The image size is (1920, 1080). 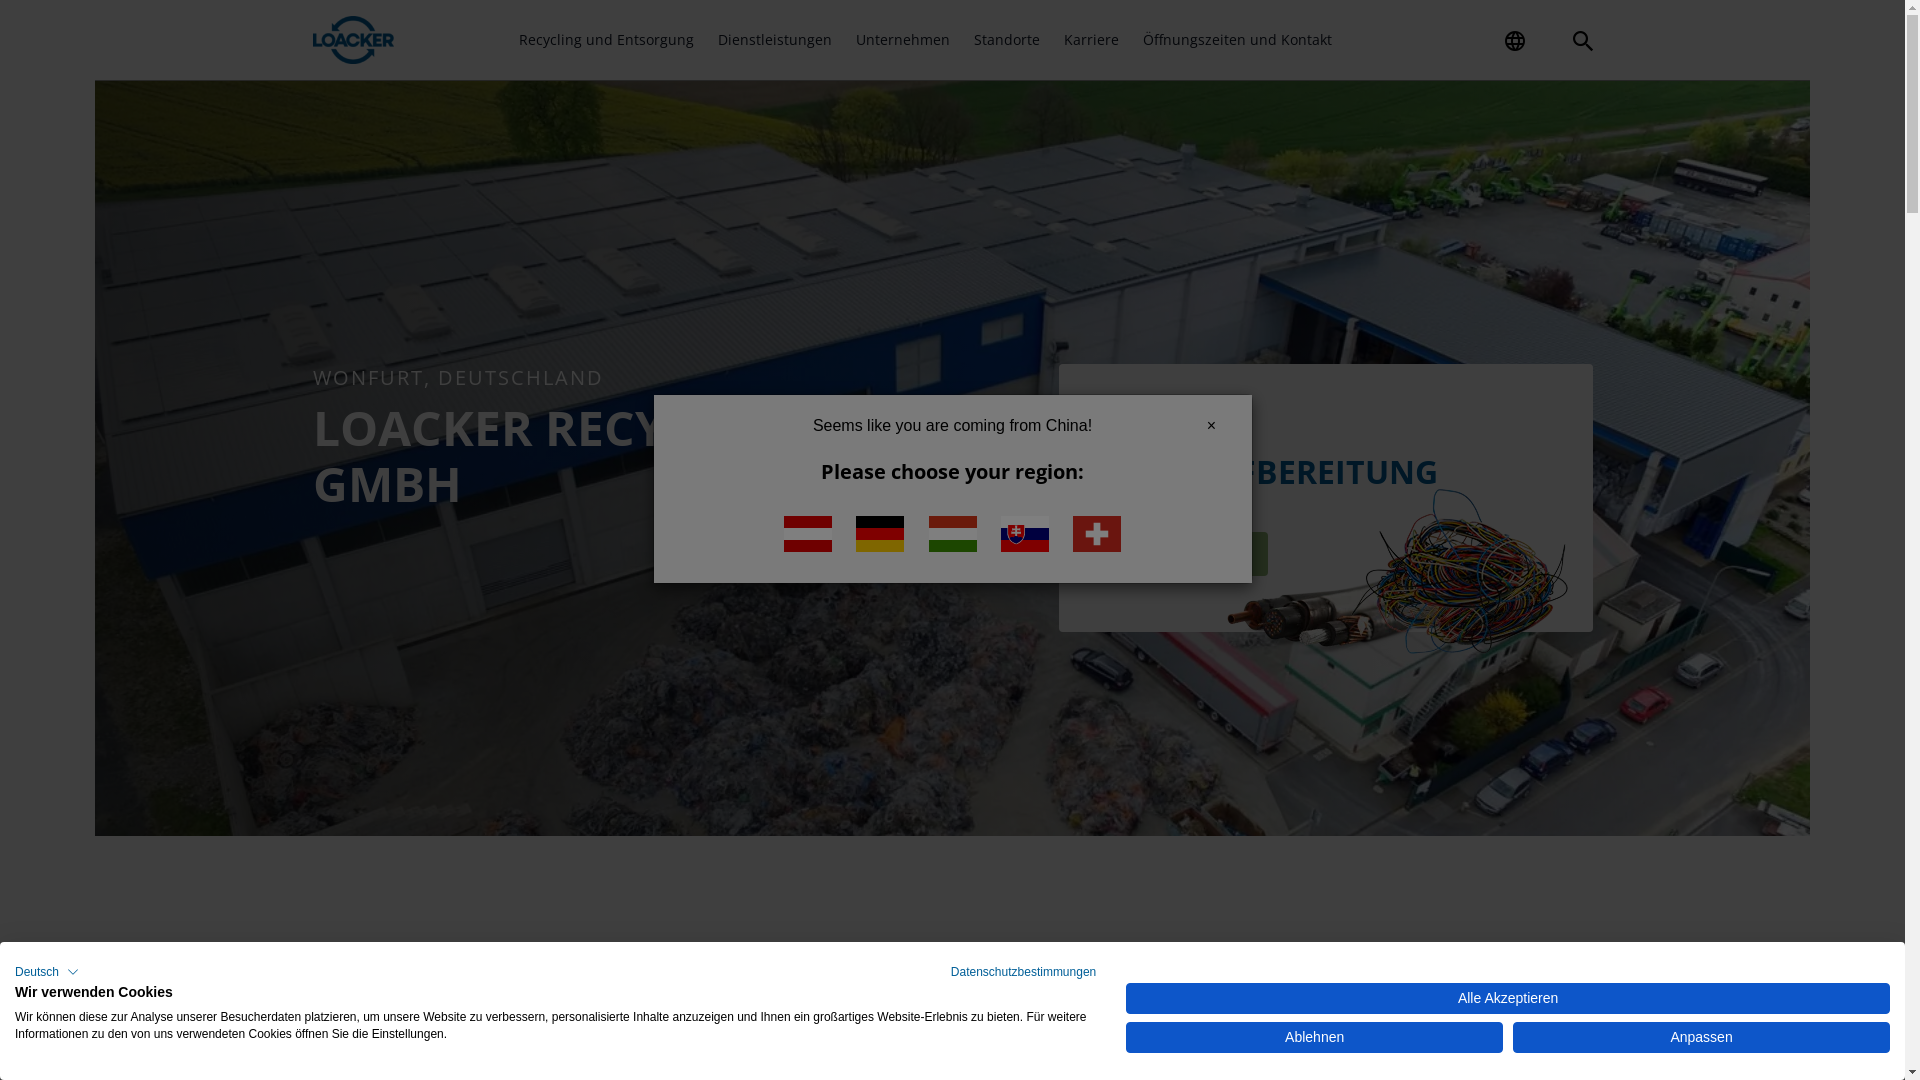 What do you see at coordinates (1314, 1038) in the screenshot?
I see `Ablehnen` at bounding box center [1314, 1038].